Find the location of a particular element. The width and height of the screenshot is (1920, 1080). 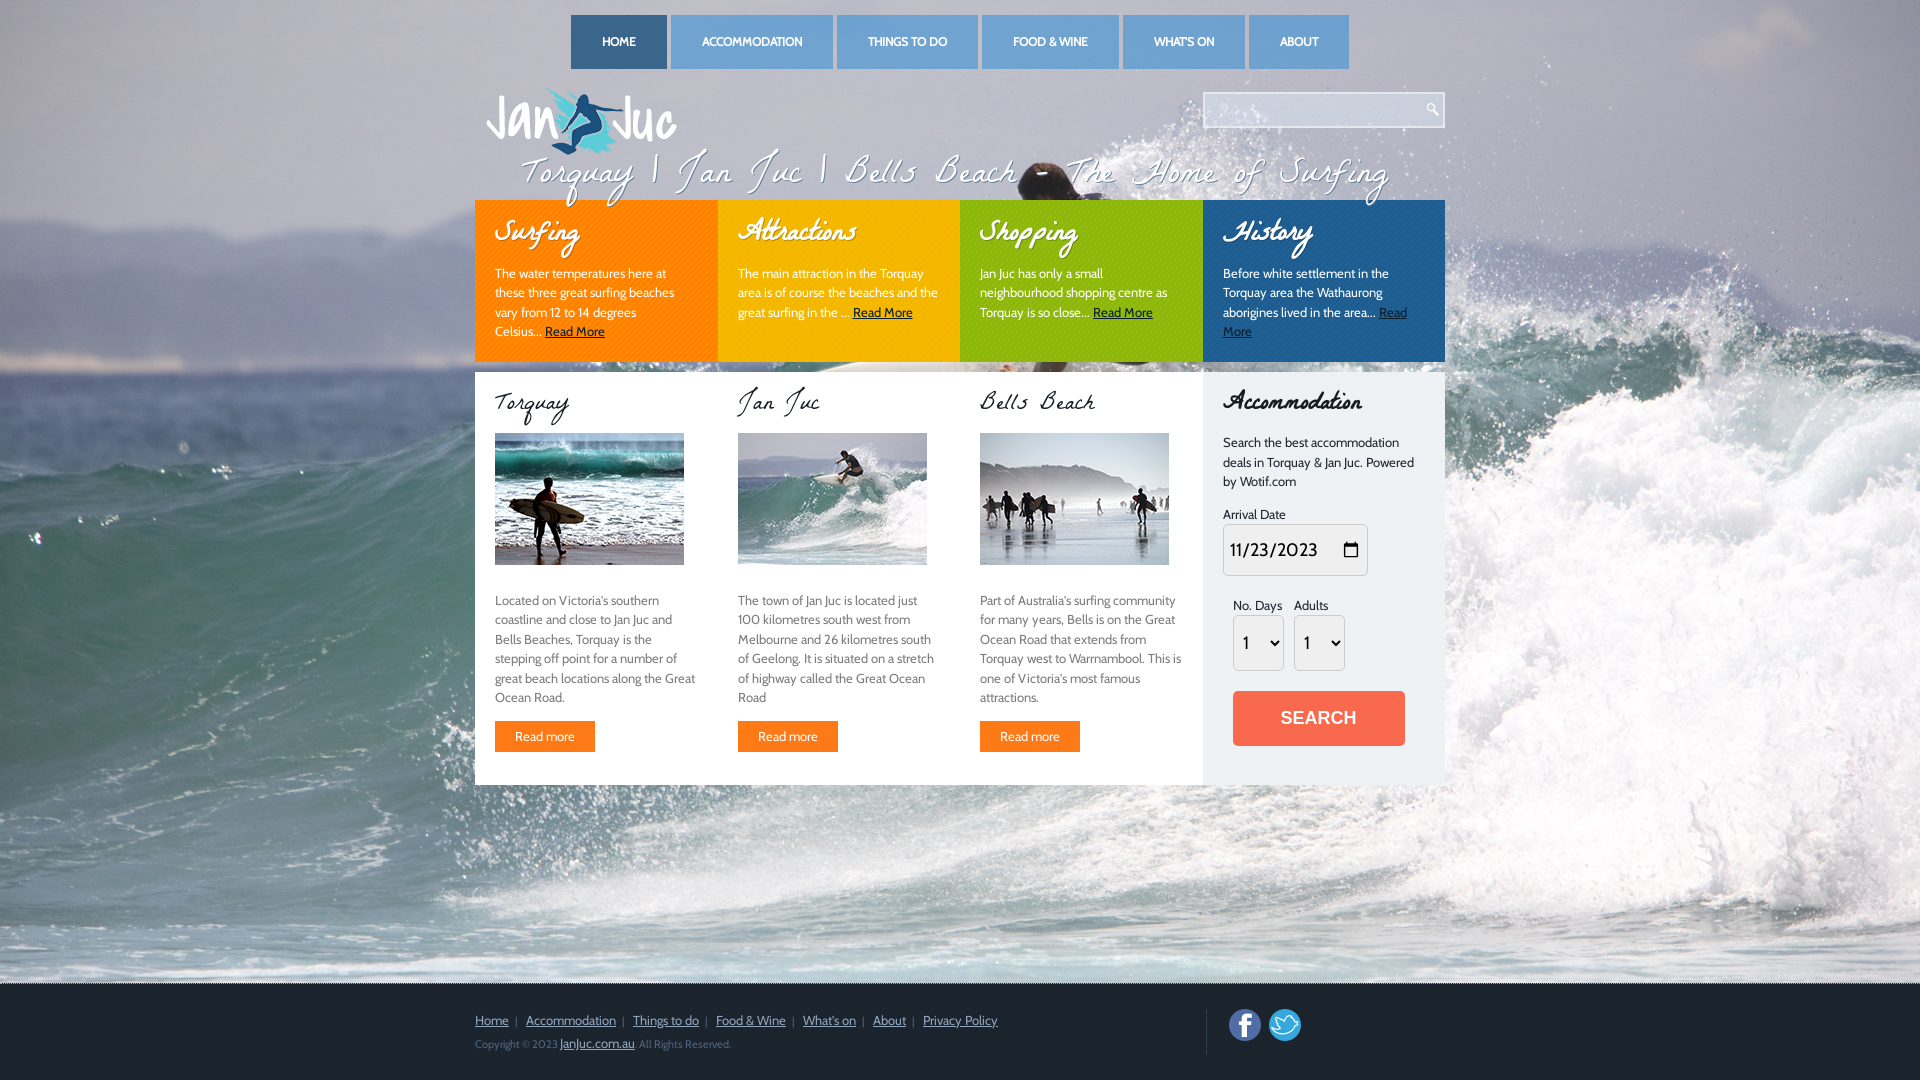

Jan Juc is located at coordinates (739, 176).